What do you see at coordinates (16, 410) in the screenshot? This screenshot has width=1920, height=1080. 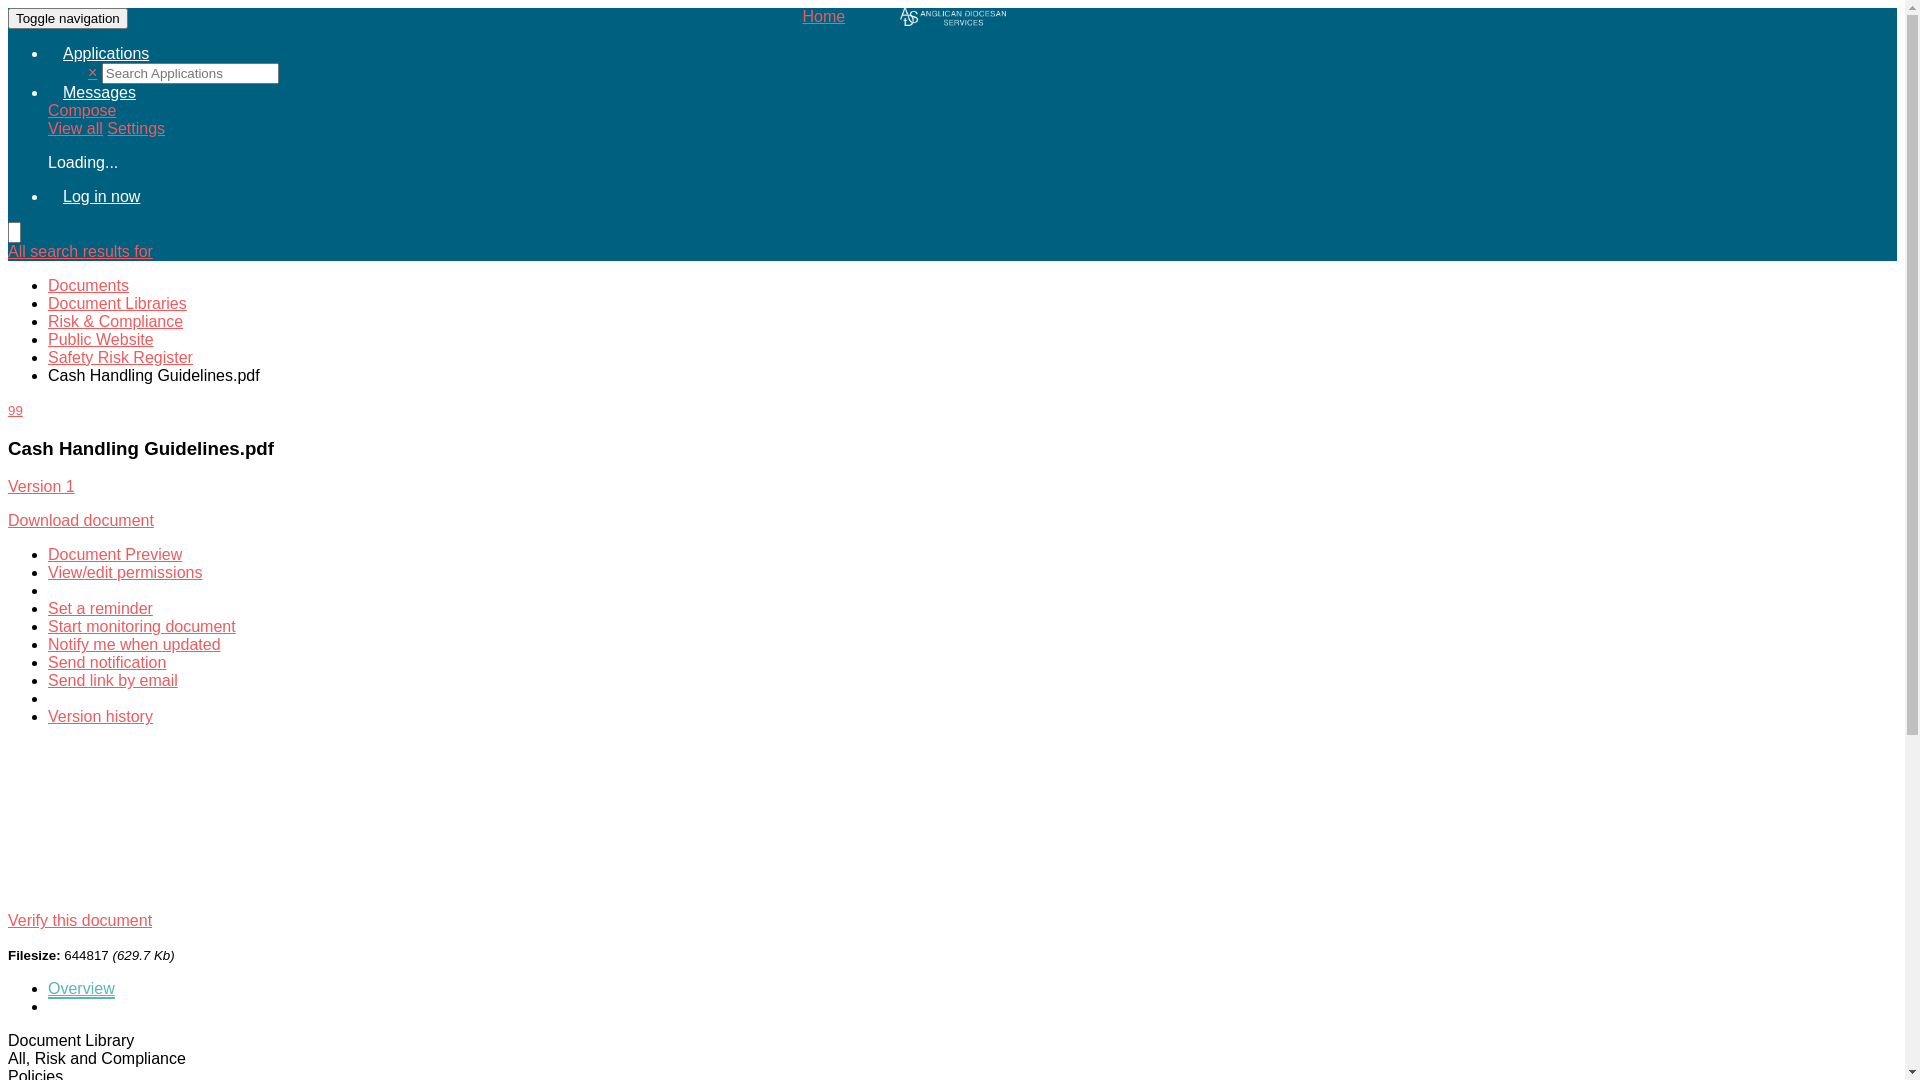 I see `99` at bounding box center [16, 410].